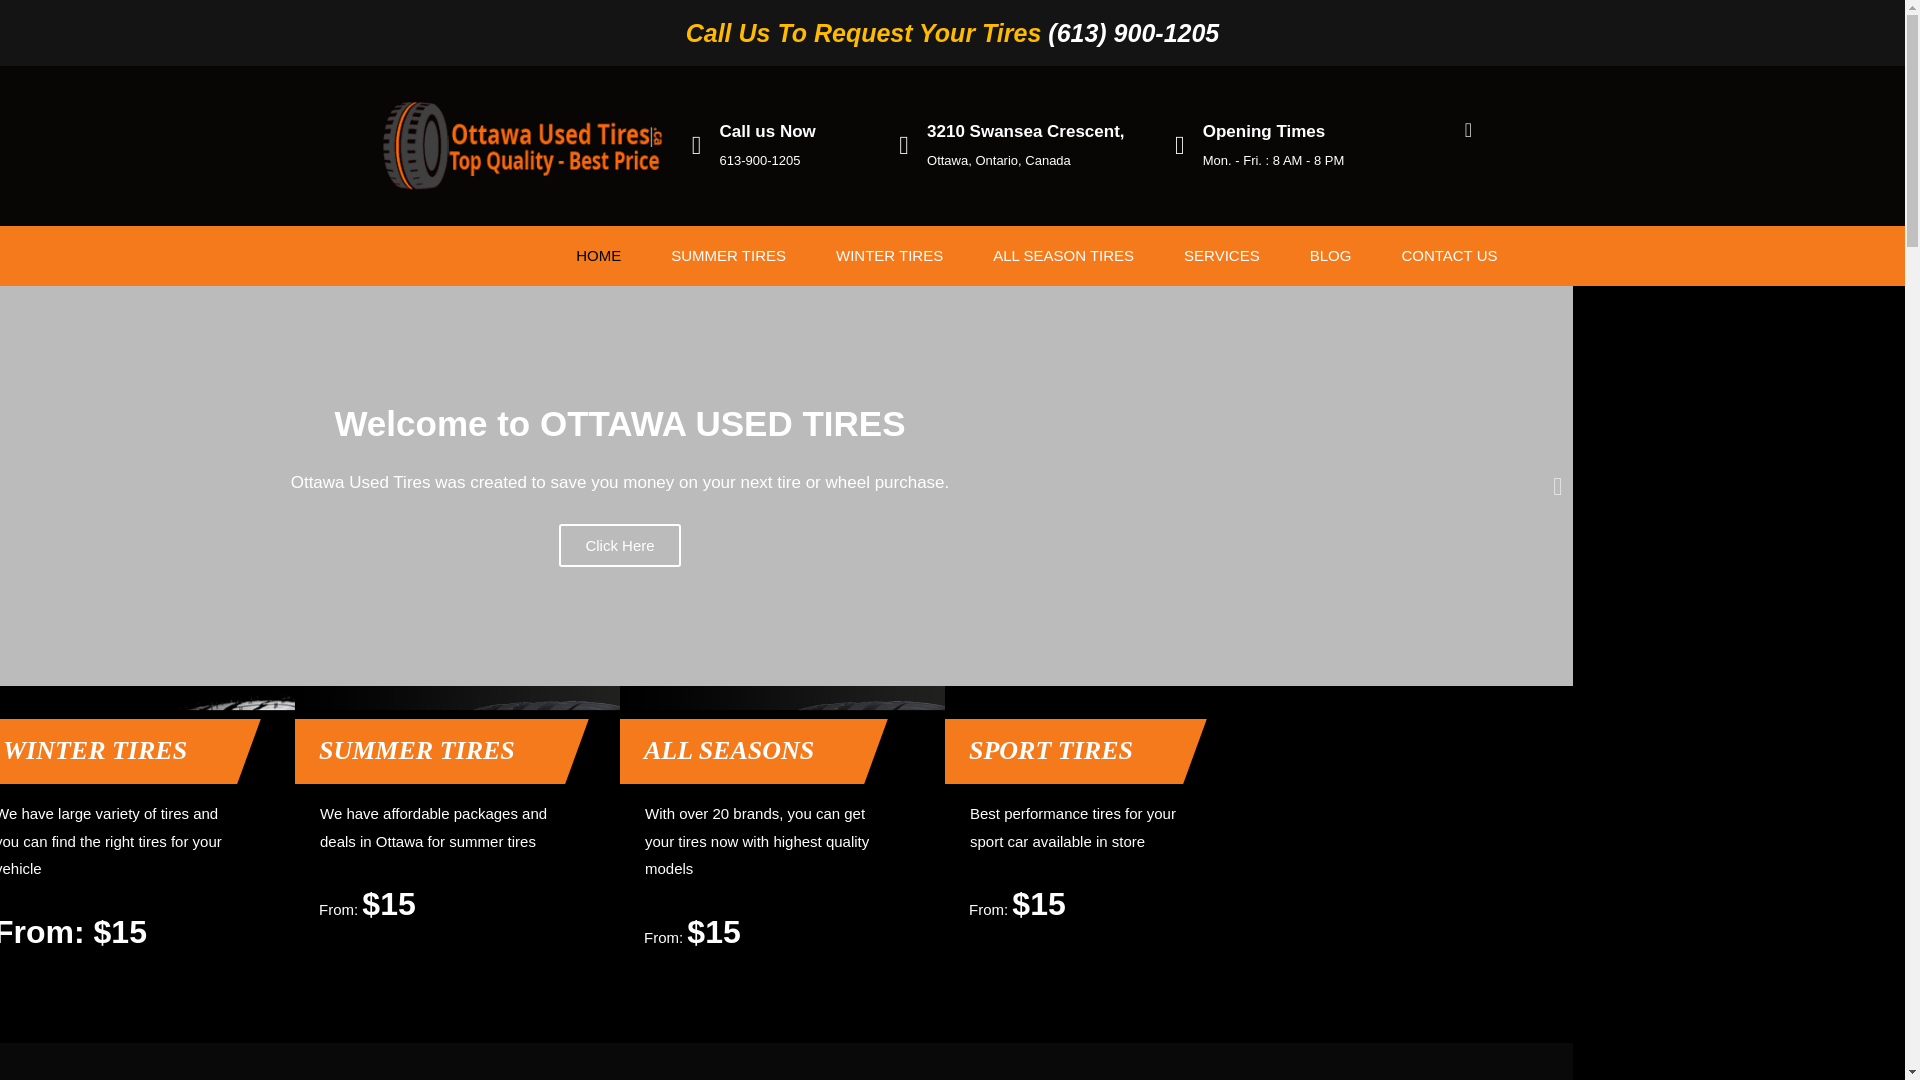 The width and height of the screenshot is (1920, 1080). I want to click on ALL SEASON TIRES, so click(1063, 256).